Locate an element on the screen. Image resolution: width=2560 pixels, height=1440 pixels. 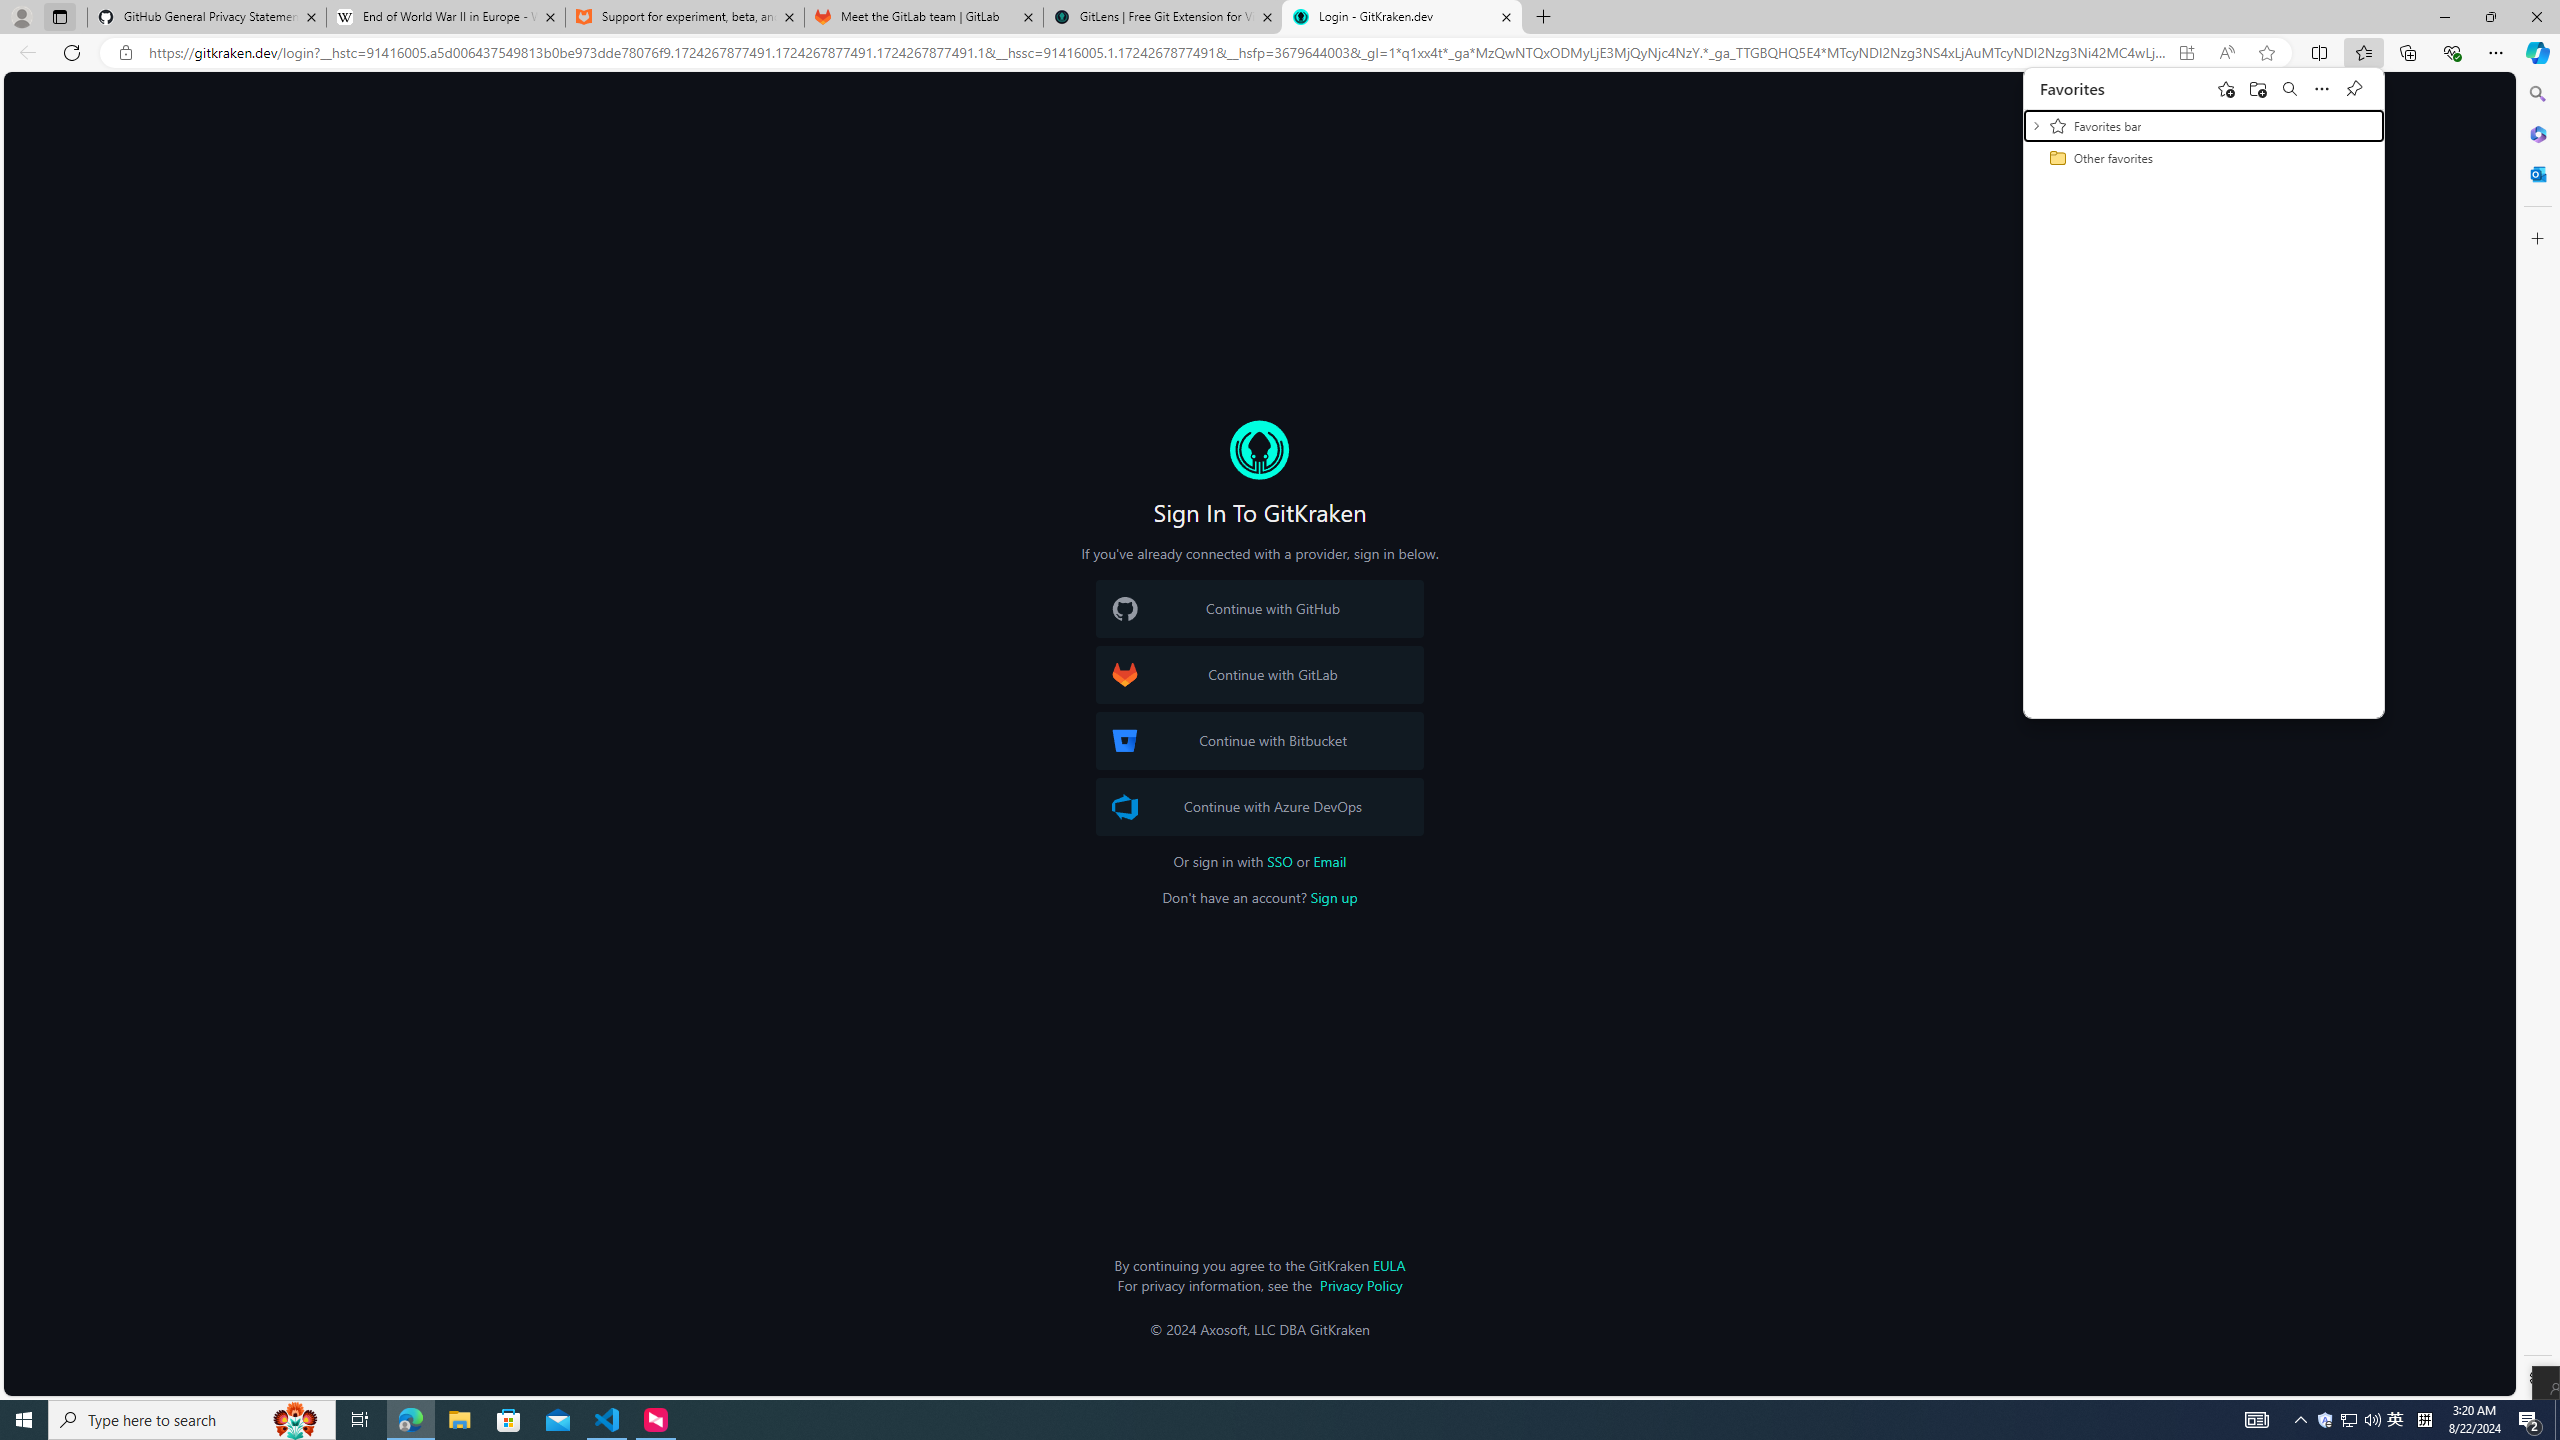
Task View is located at coordinates (360, 1420).